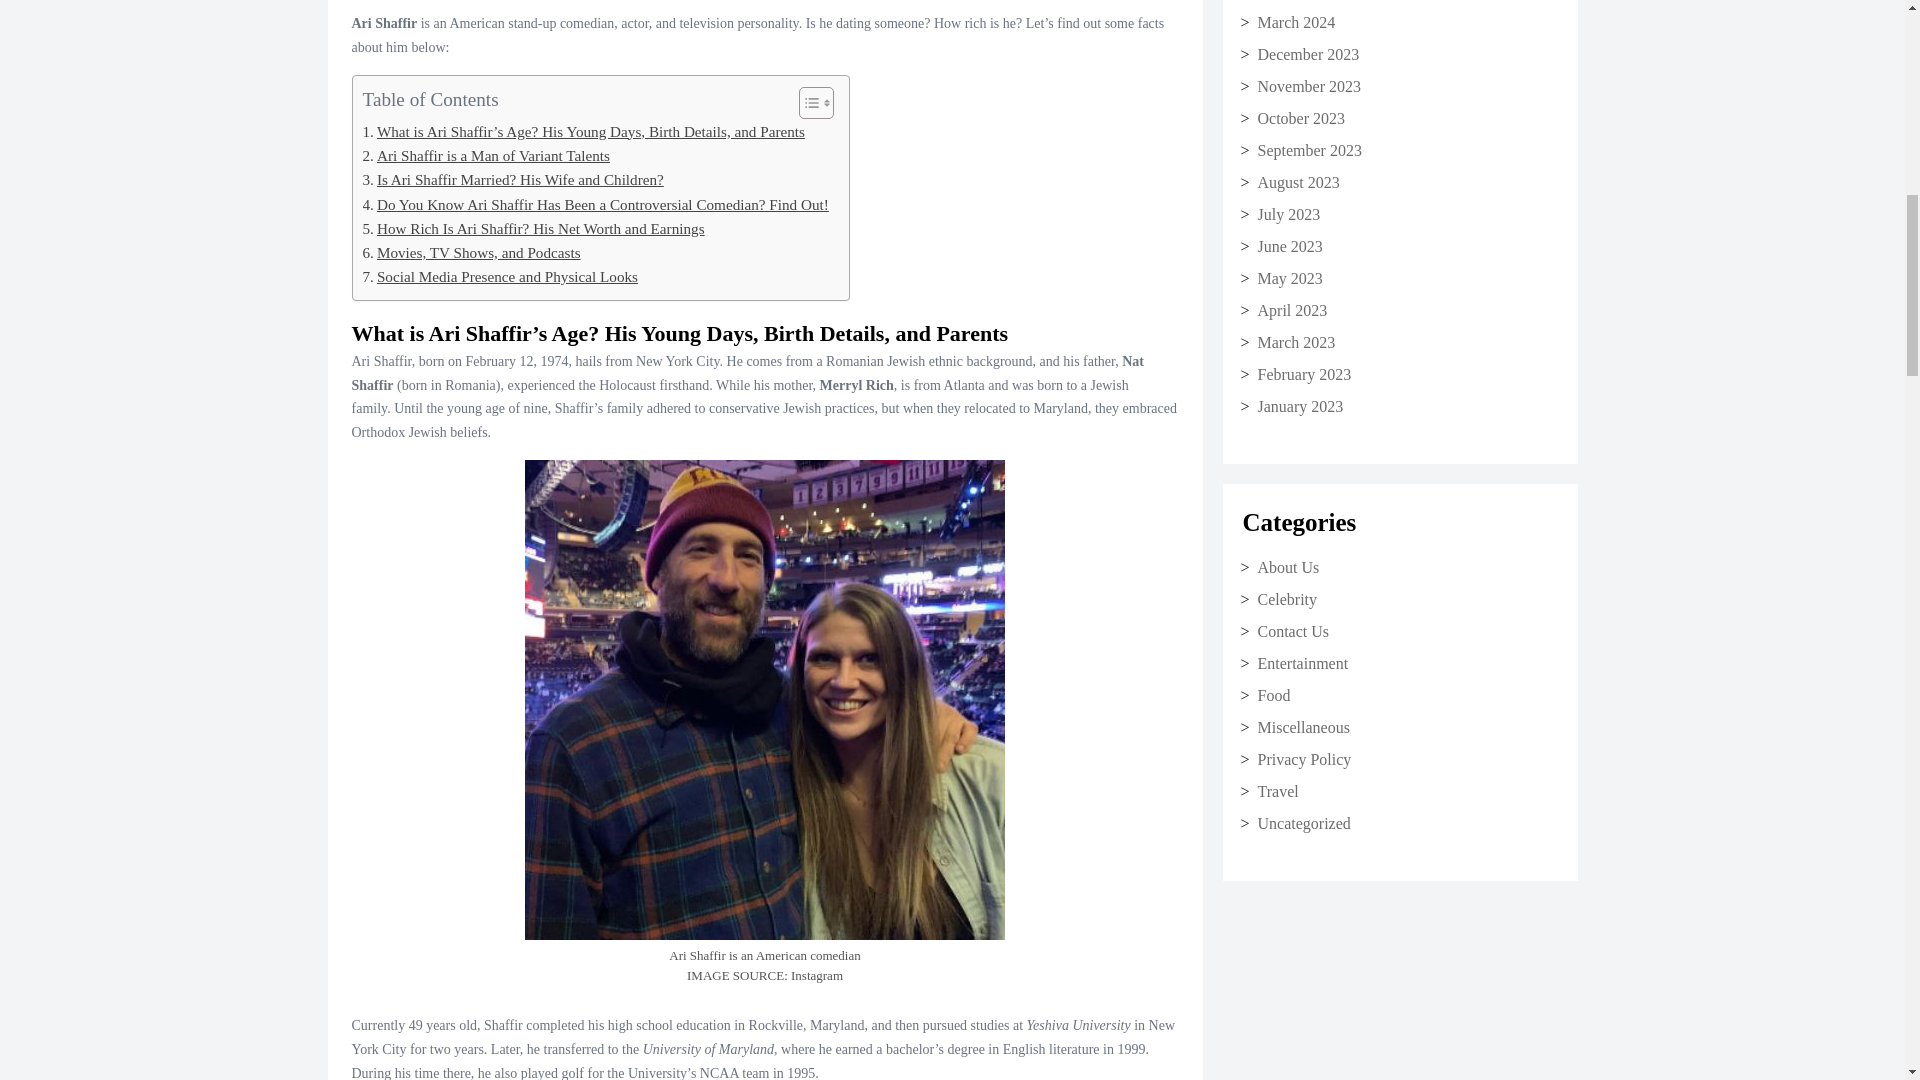 This screenshot has width=1920, height=1080. Describe the element at coordinates (485, 156) in the screenshot. I see `Ari Shaffir is a Man of Variant Talents` at that location.